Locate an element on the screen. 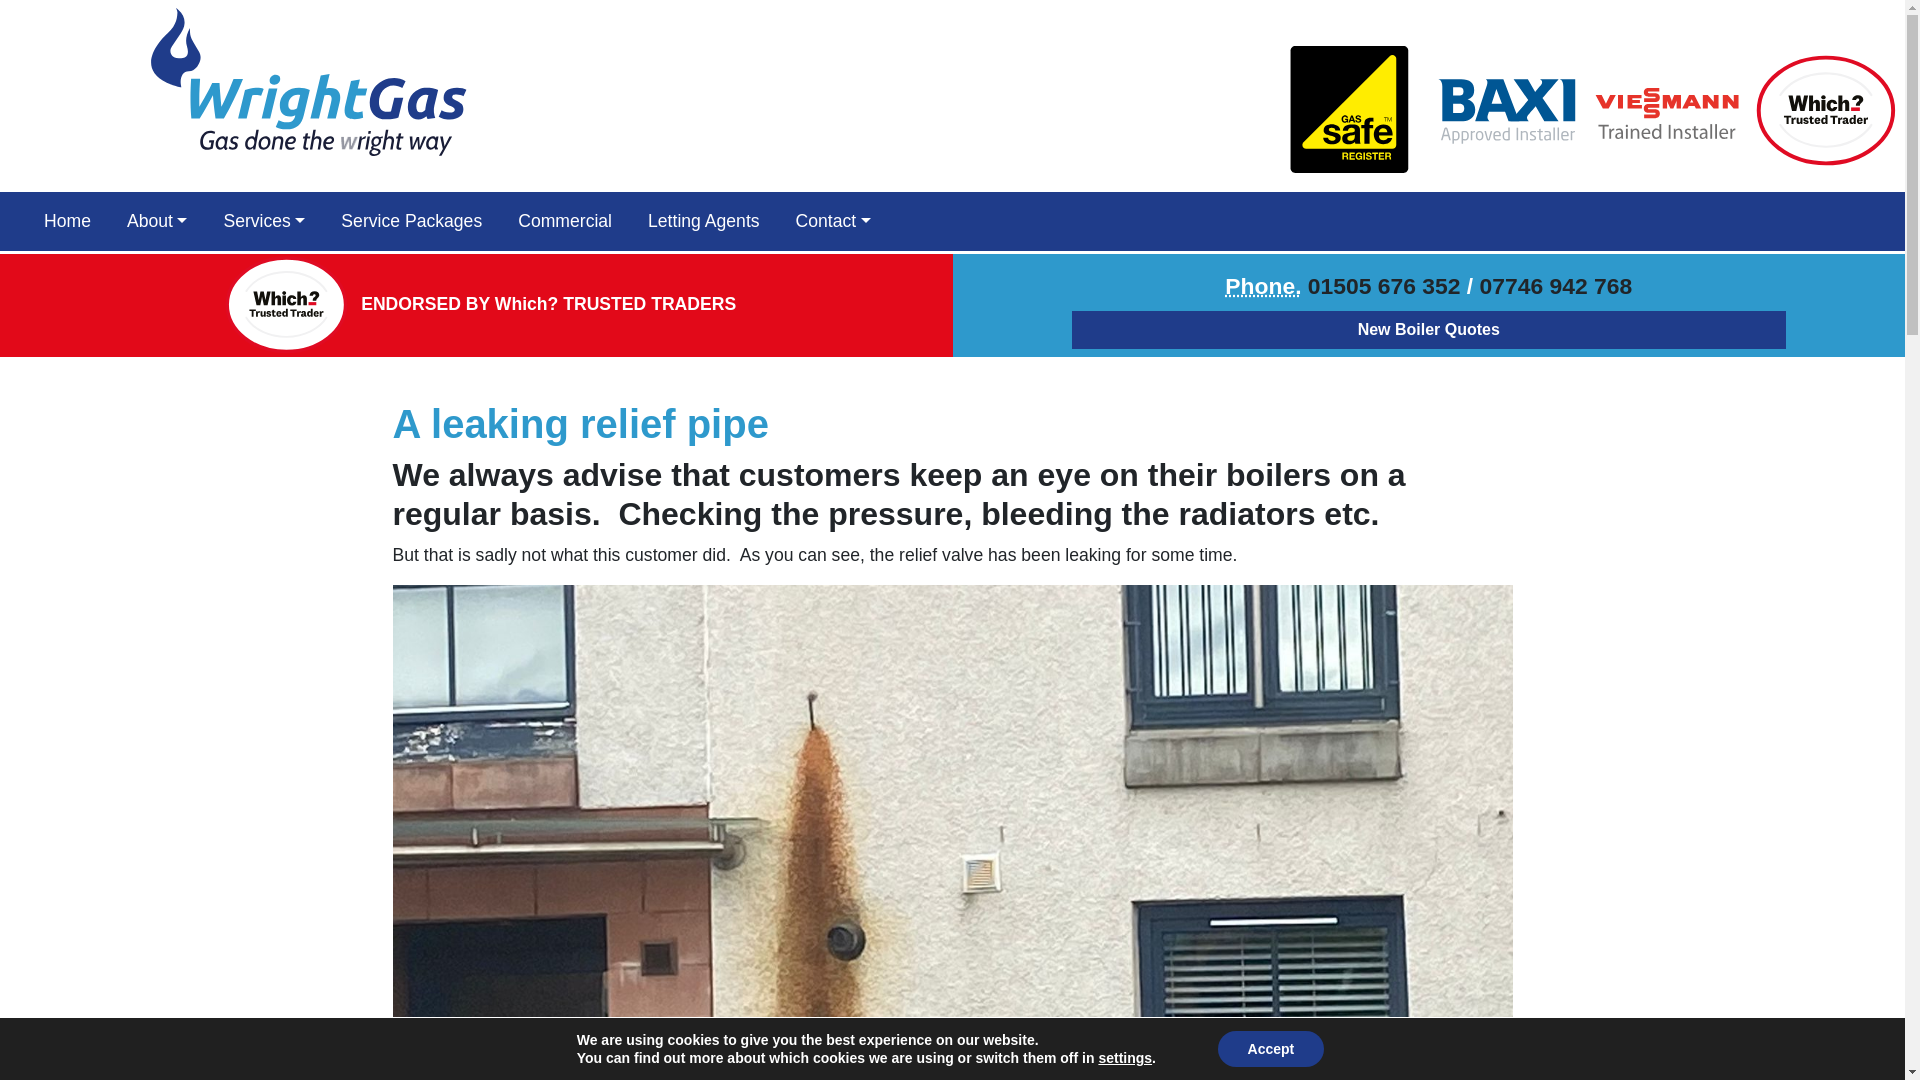  Services is located at coordinates (264, 220).